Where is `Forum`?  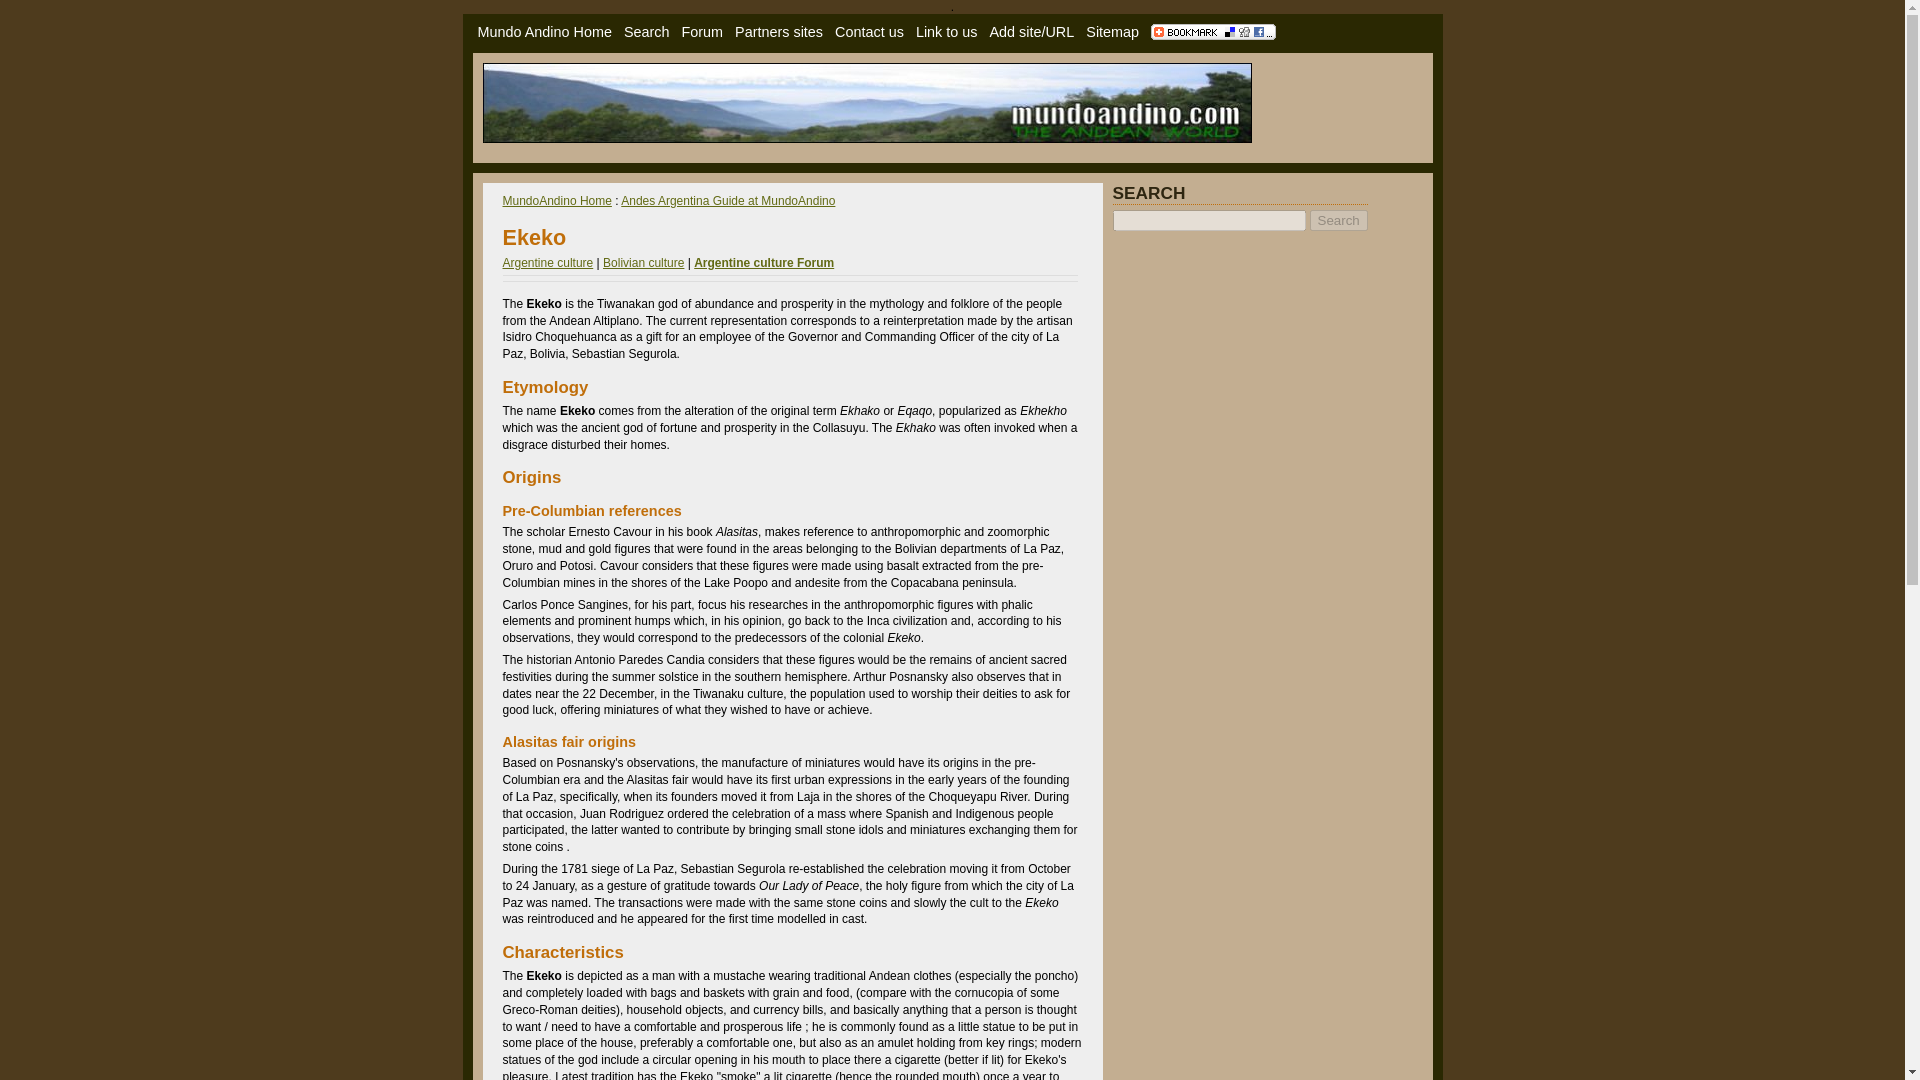 Forum is located at coordinates (702, 31).